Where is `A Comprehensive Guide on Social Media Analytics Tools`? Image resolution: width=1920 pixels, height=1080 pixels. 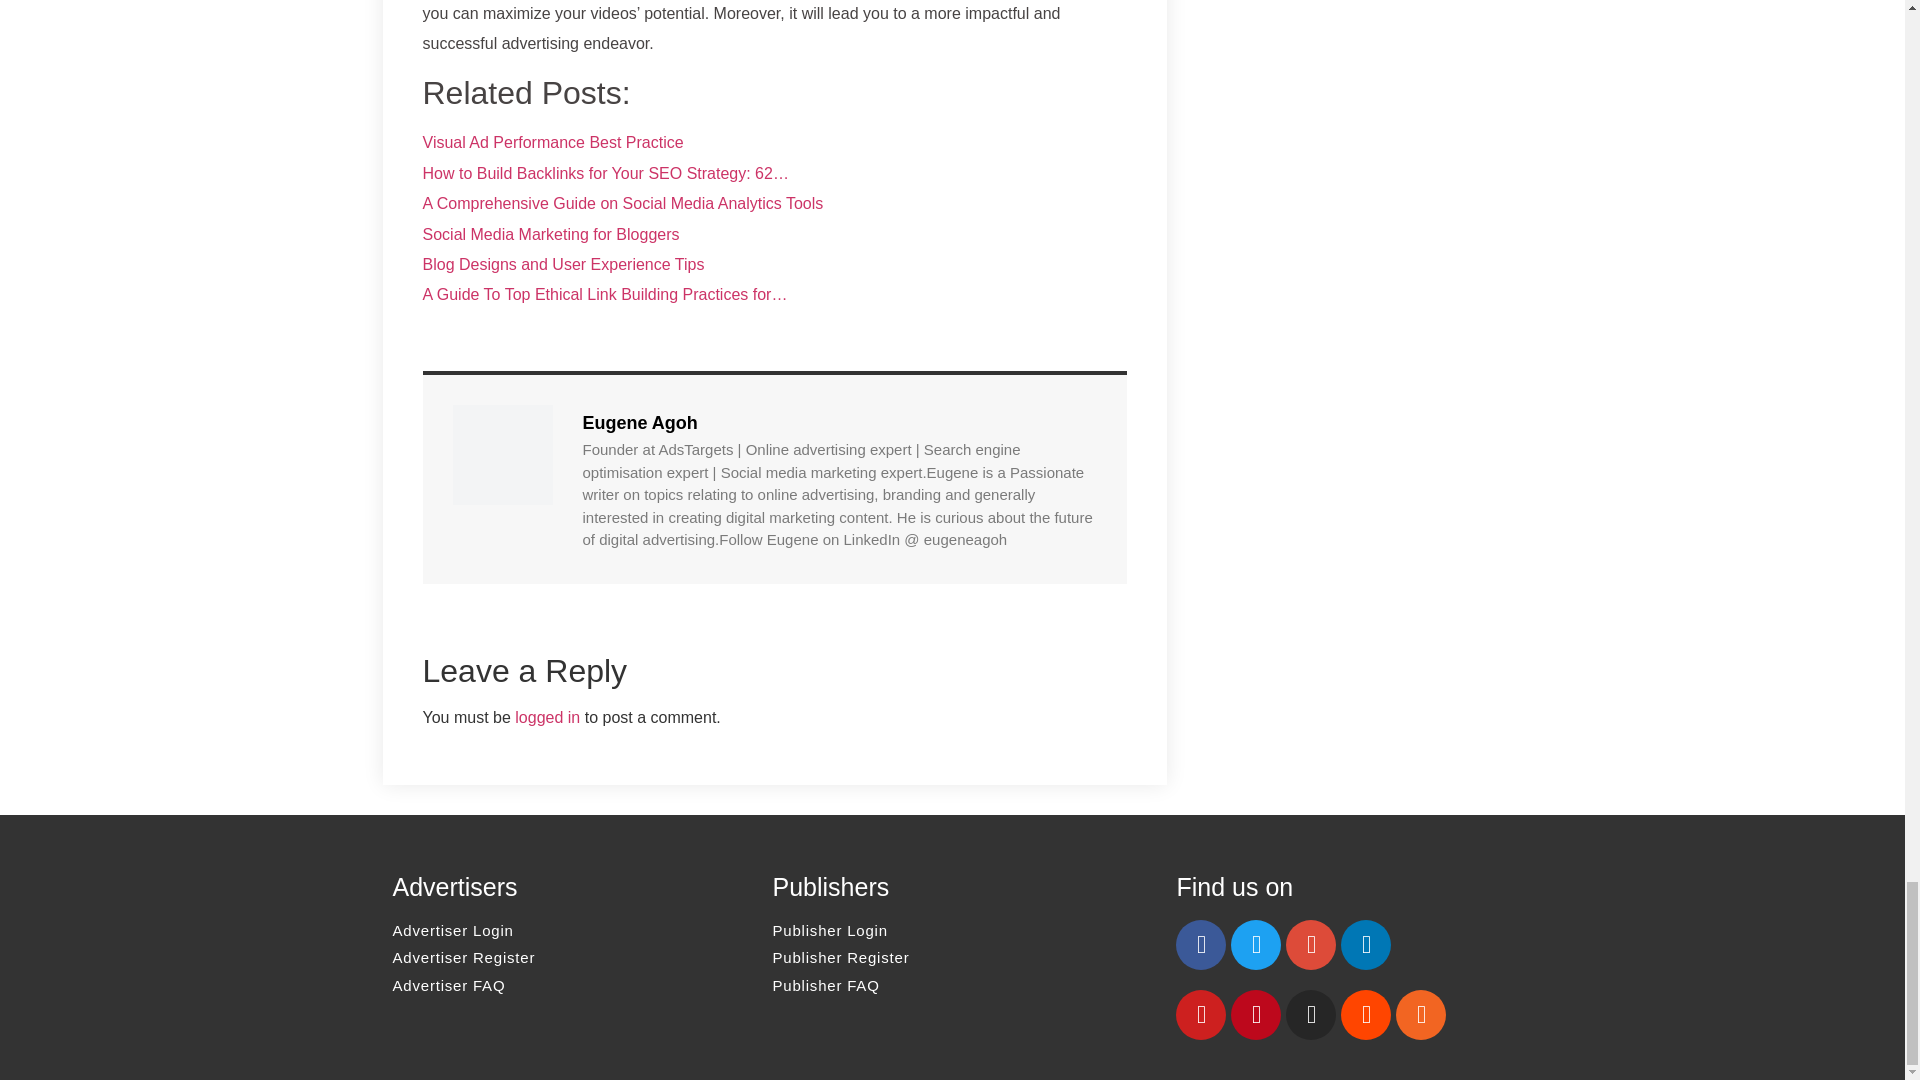 A Comprehensive Guide on Social Media Analytics Tools is located at coordinates (622, 203).